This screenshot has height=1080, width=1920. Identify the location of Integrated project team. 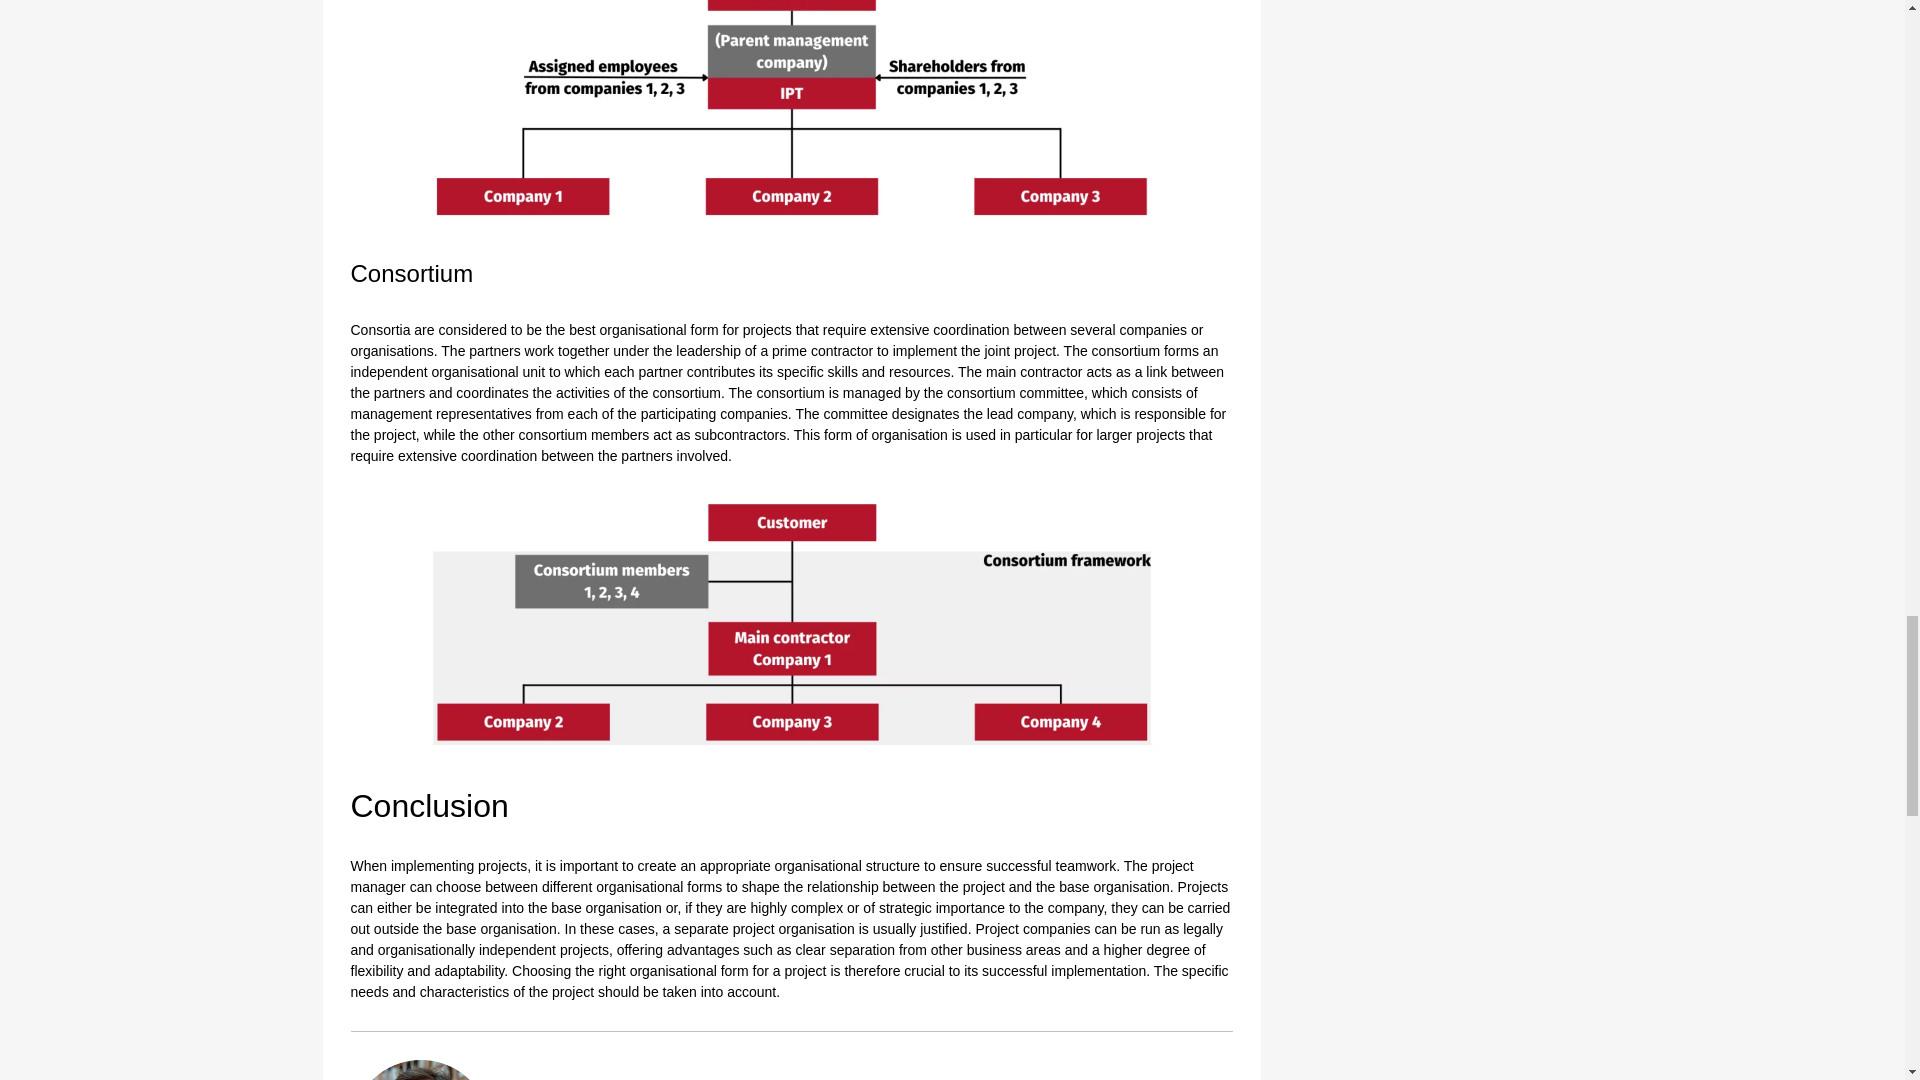
(790, 111).